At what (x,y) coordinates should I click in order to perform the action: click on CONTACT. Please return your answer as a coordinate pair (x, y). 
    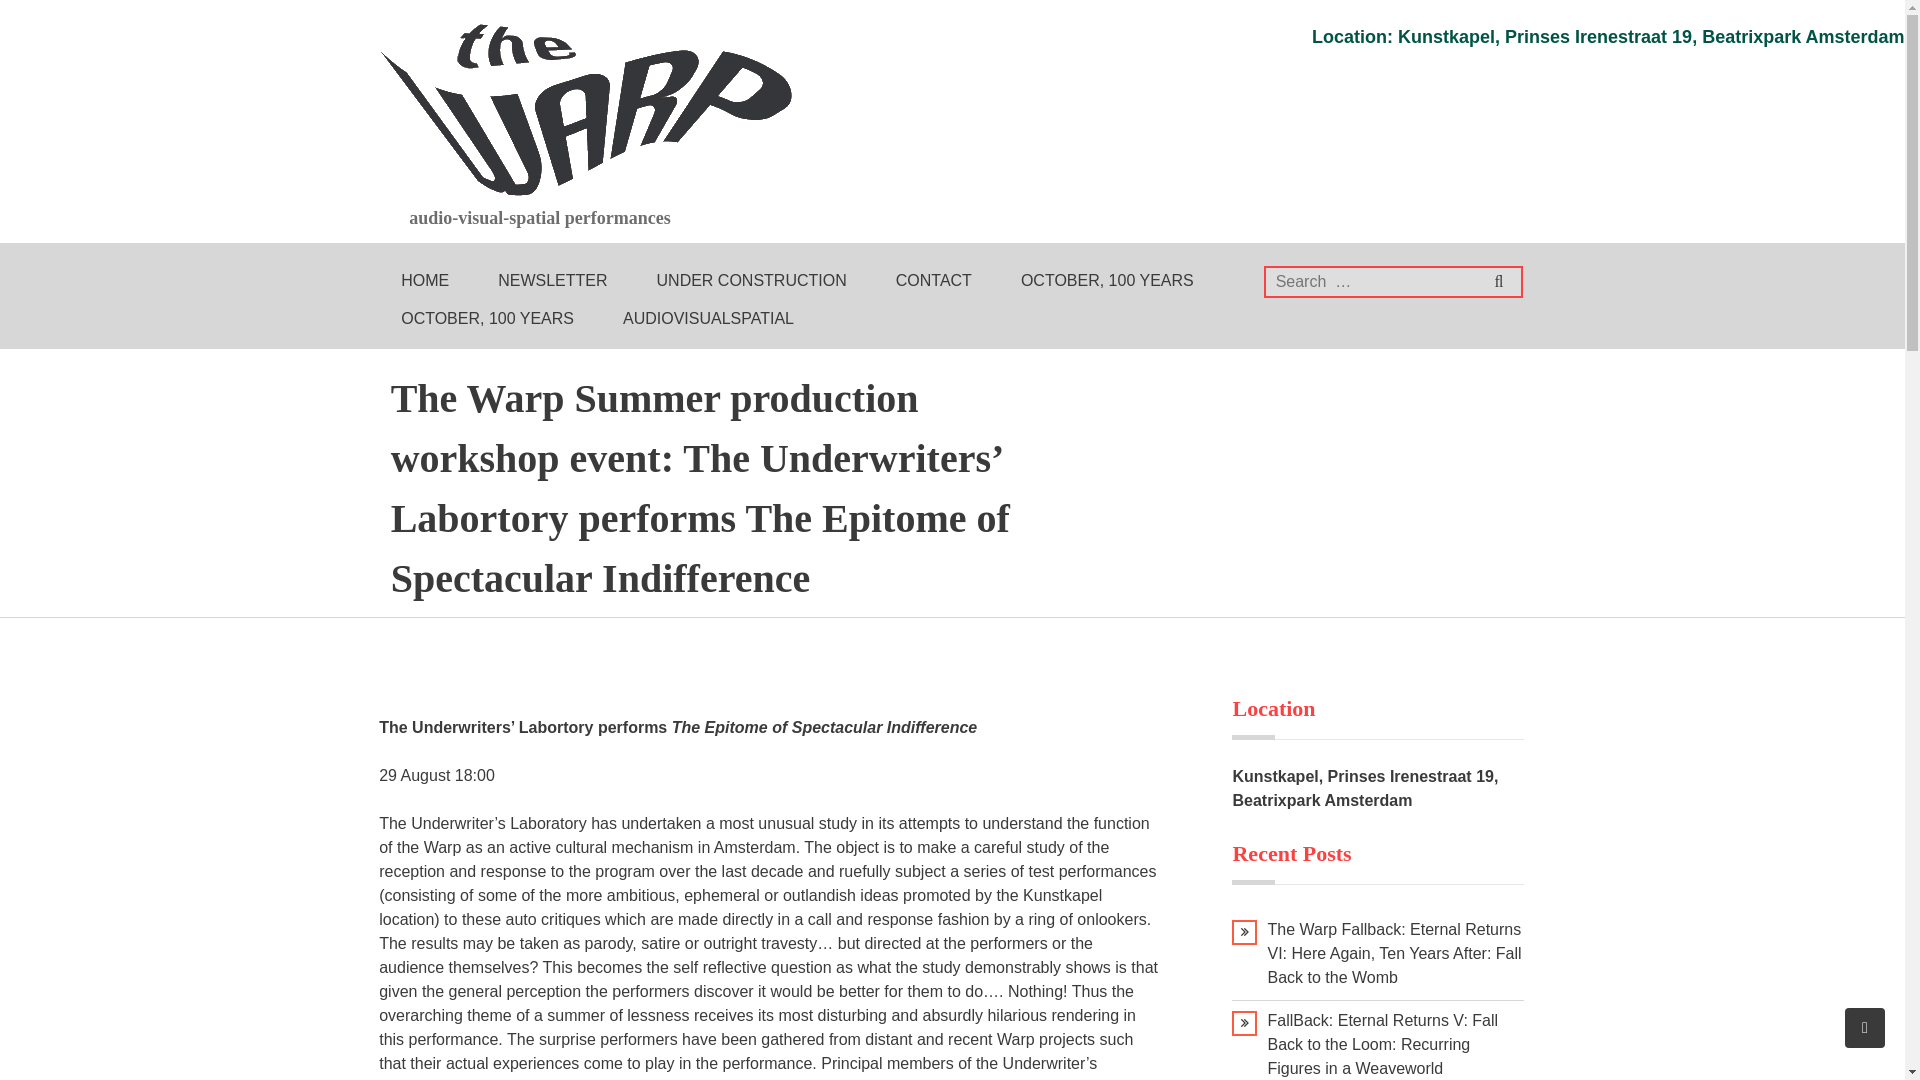
    Looking at the image, I should click on (934, 281).